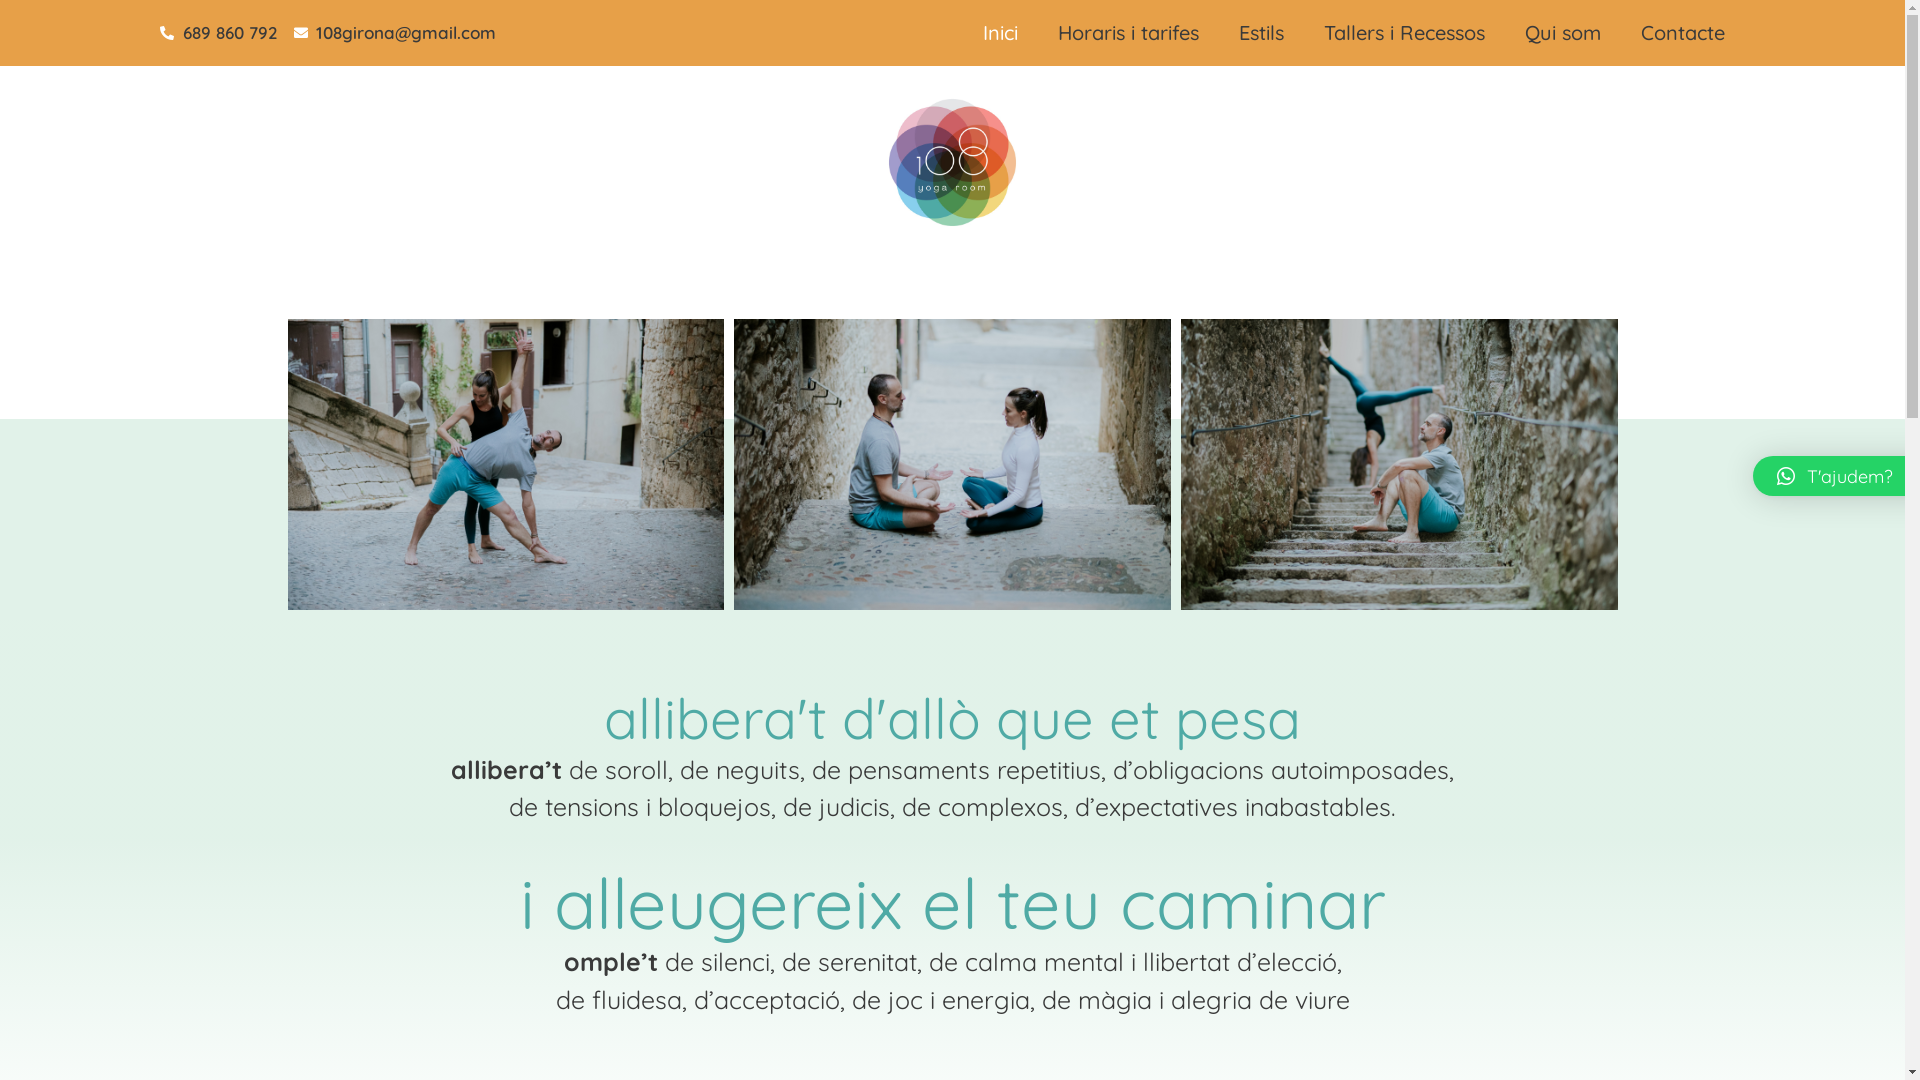 This screenshot has height=1080, width=1920. I want to click on Inici, so click(1000, 33).